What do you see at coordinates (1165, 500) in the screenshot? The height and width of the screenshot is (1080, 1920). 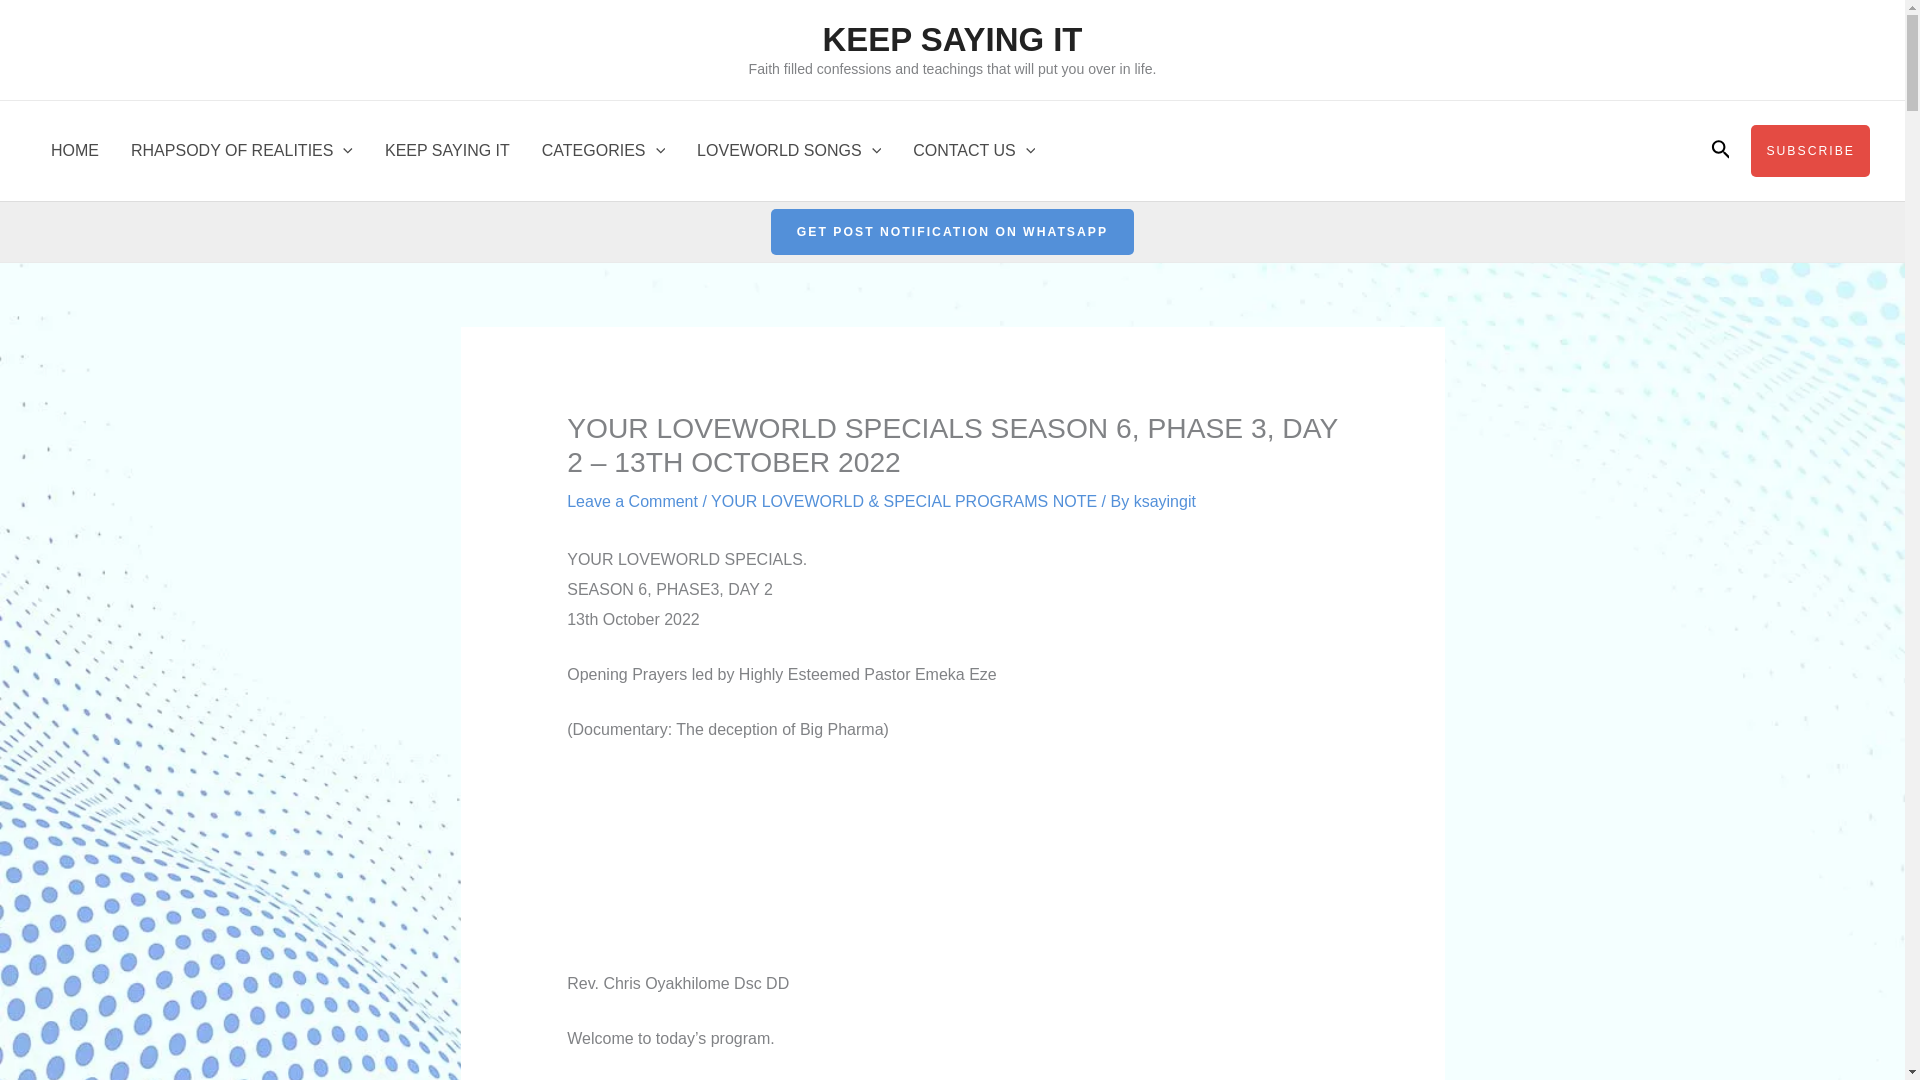 I see `ksayingit` at bounding box center [1165, 500].